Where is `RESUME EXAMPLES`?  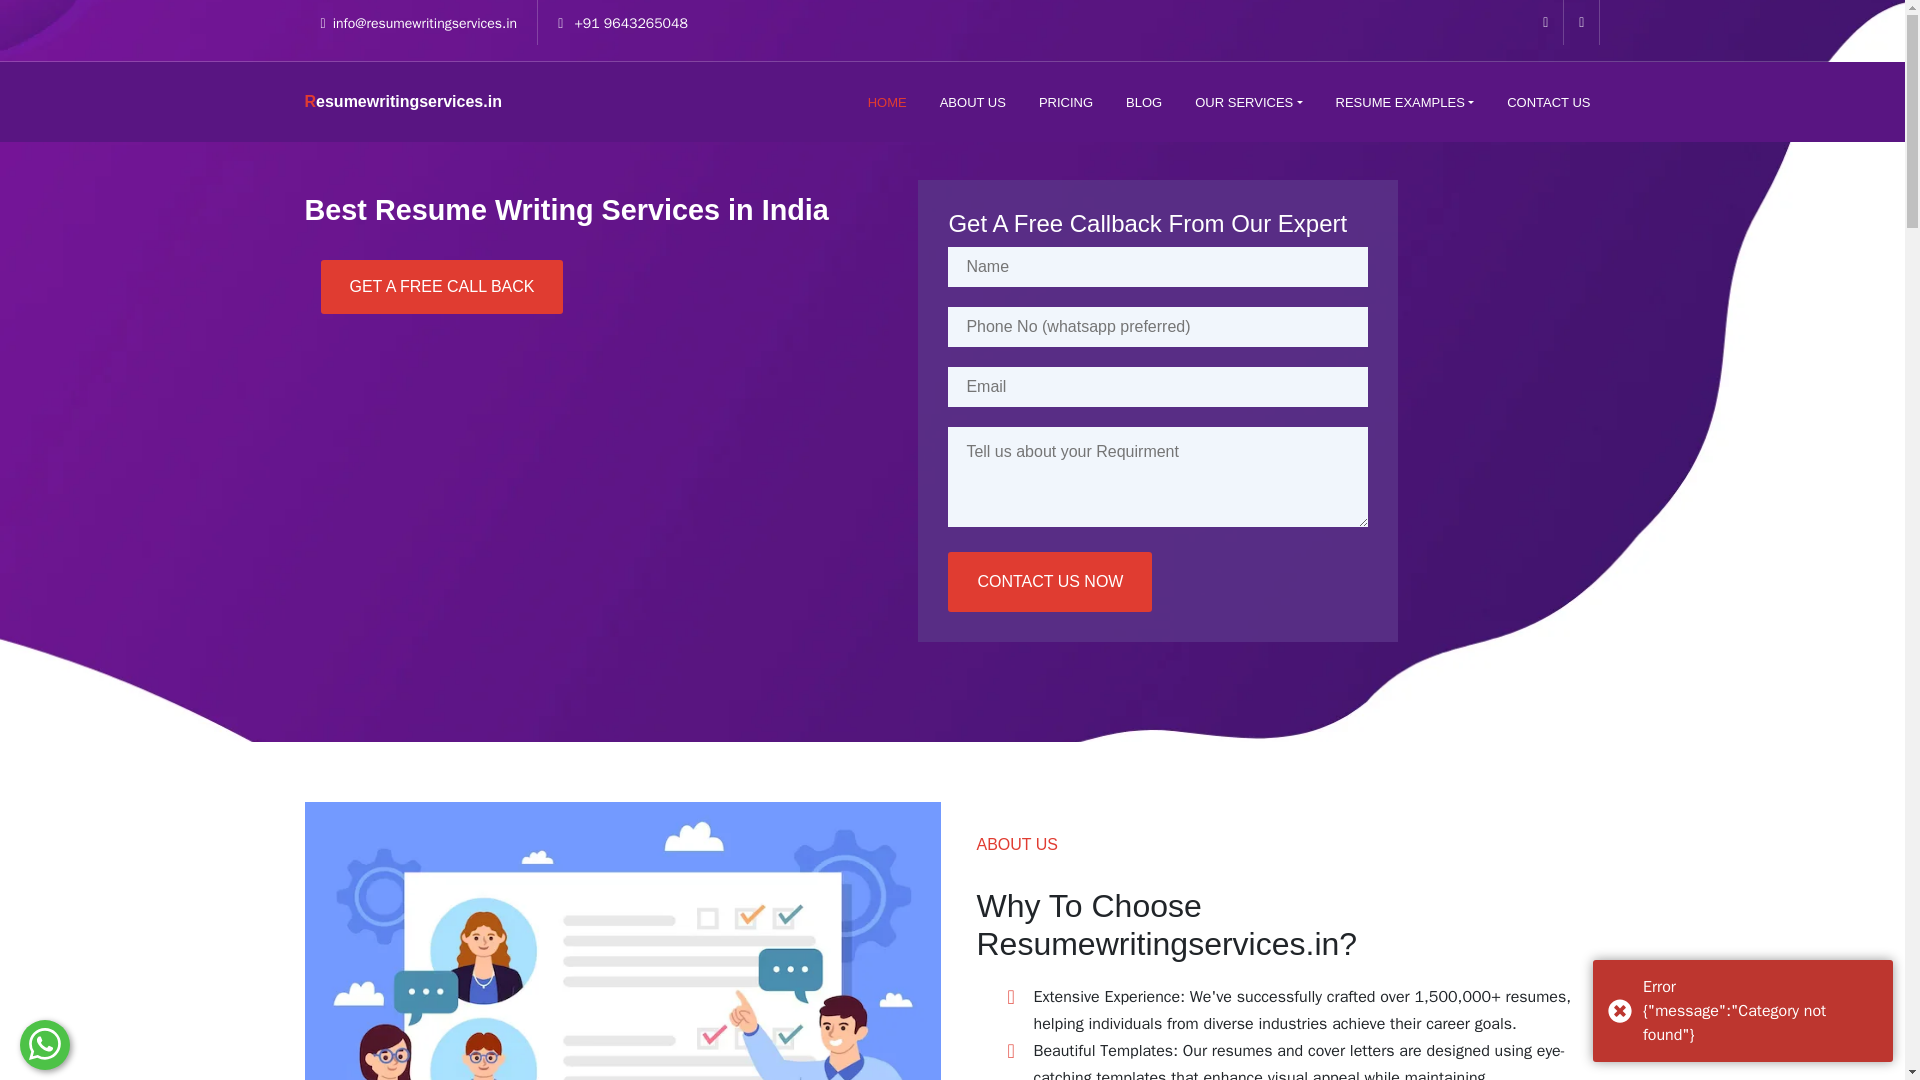 RESUME EXAMPLES is located at coordinates (1405, 102).